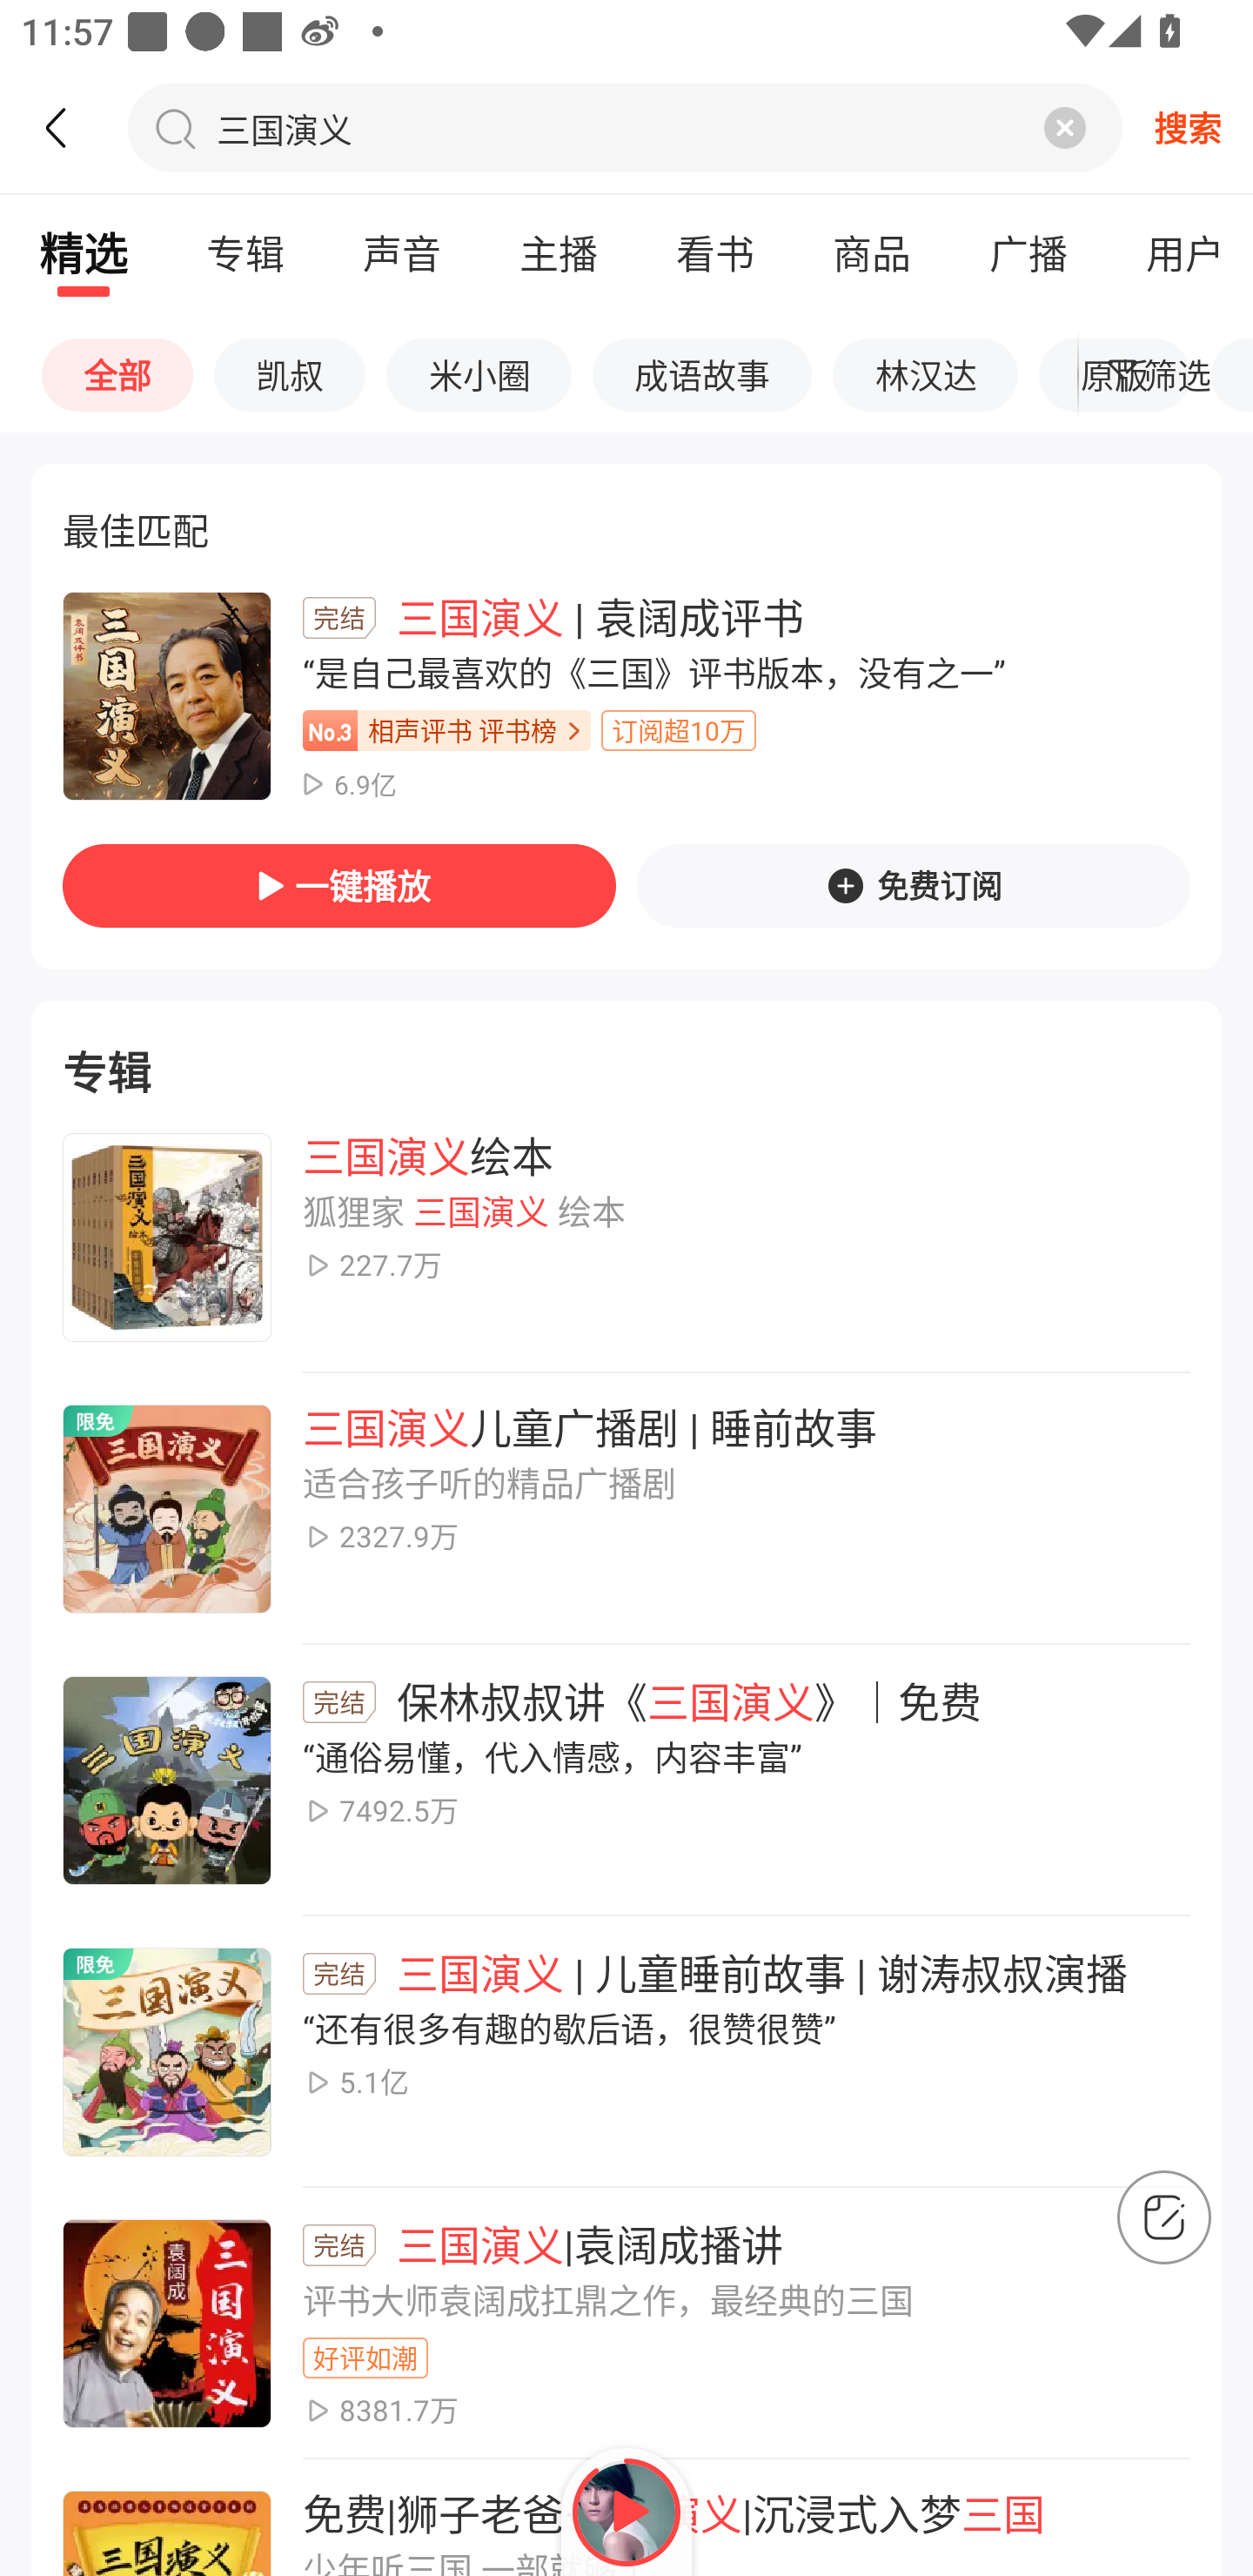 The image size is (1253, 2576). Describe the element at coordinates (626, 1509) in the screenshot. I see `专辑标签 三国演义儿童广播剧 | 睡前故事 适合孩子听的精品广播剧 2327.9万` at that location.